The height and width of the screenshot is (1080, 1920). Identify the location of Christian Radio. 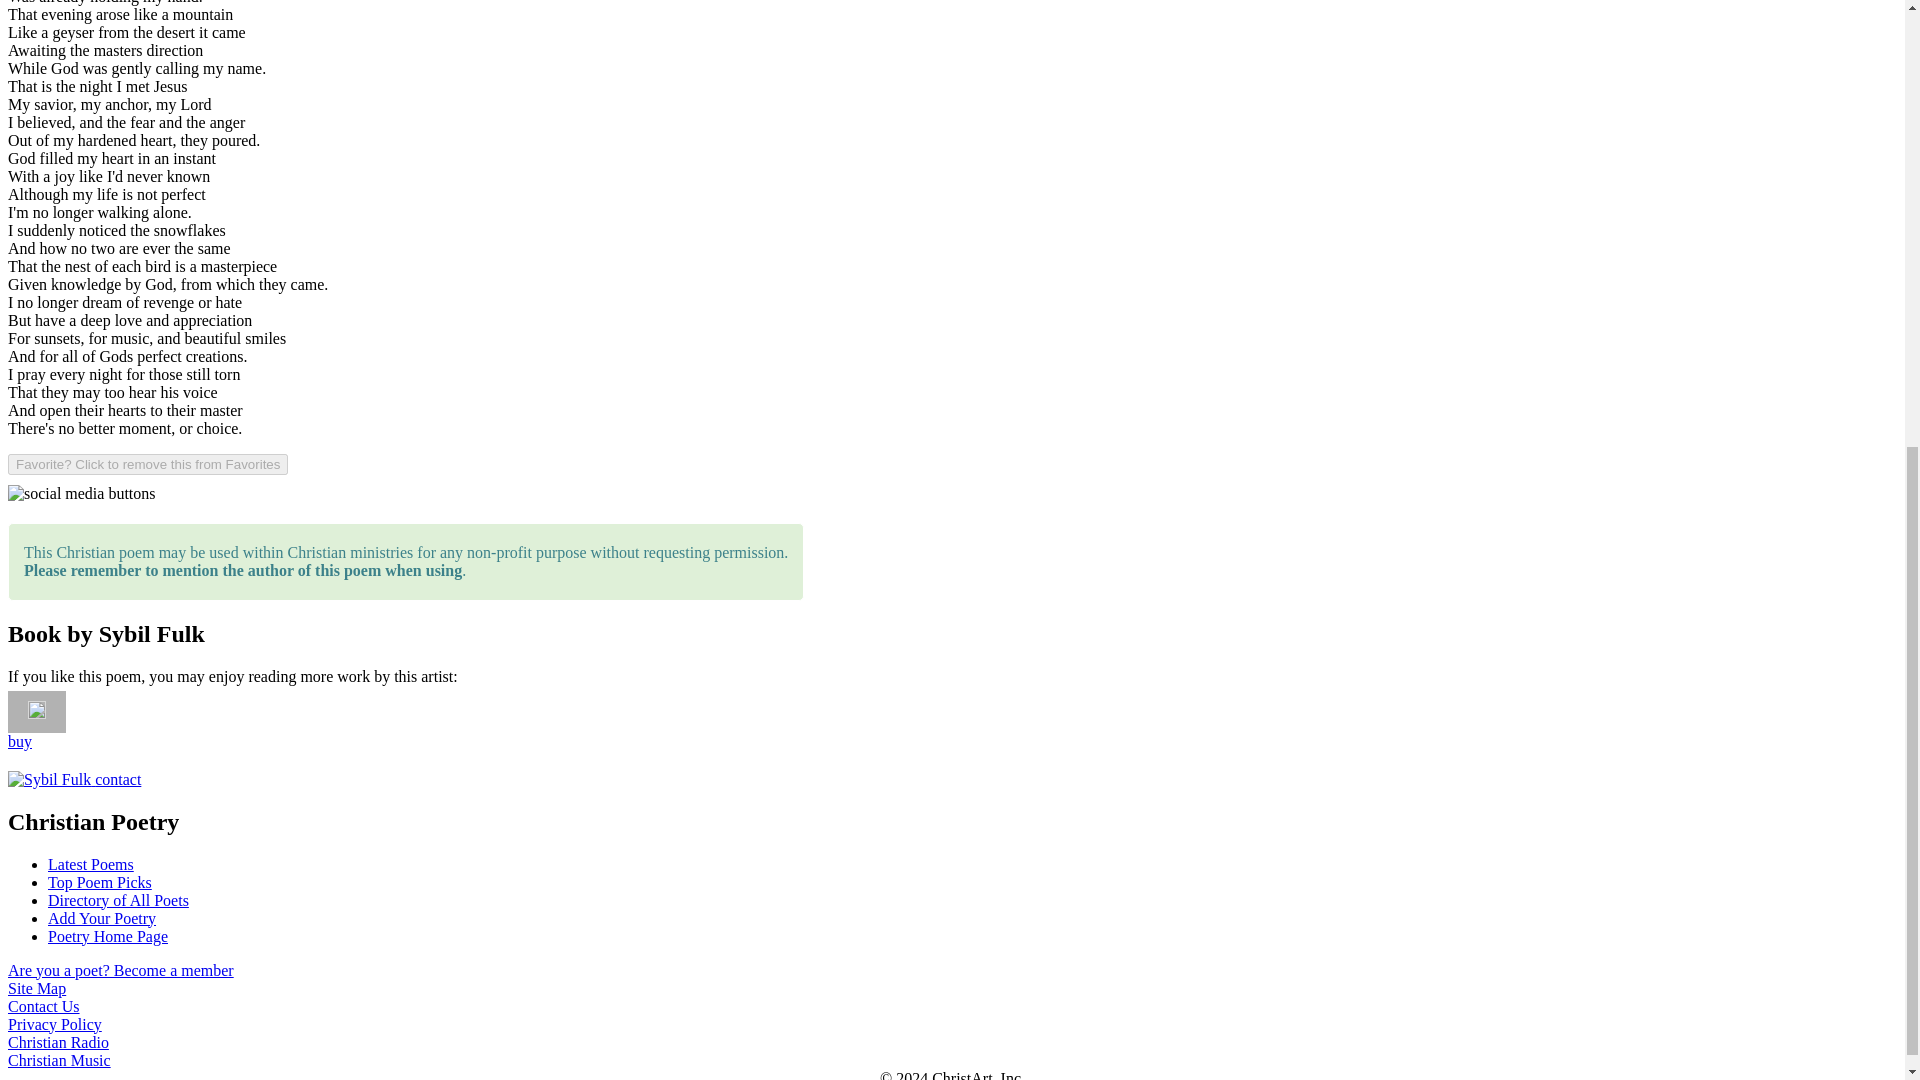
(58, 1040).